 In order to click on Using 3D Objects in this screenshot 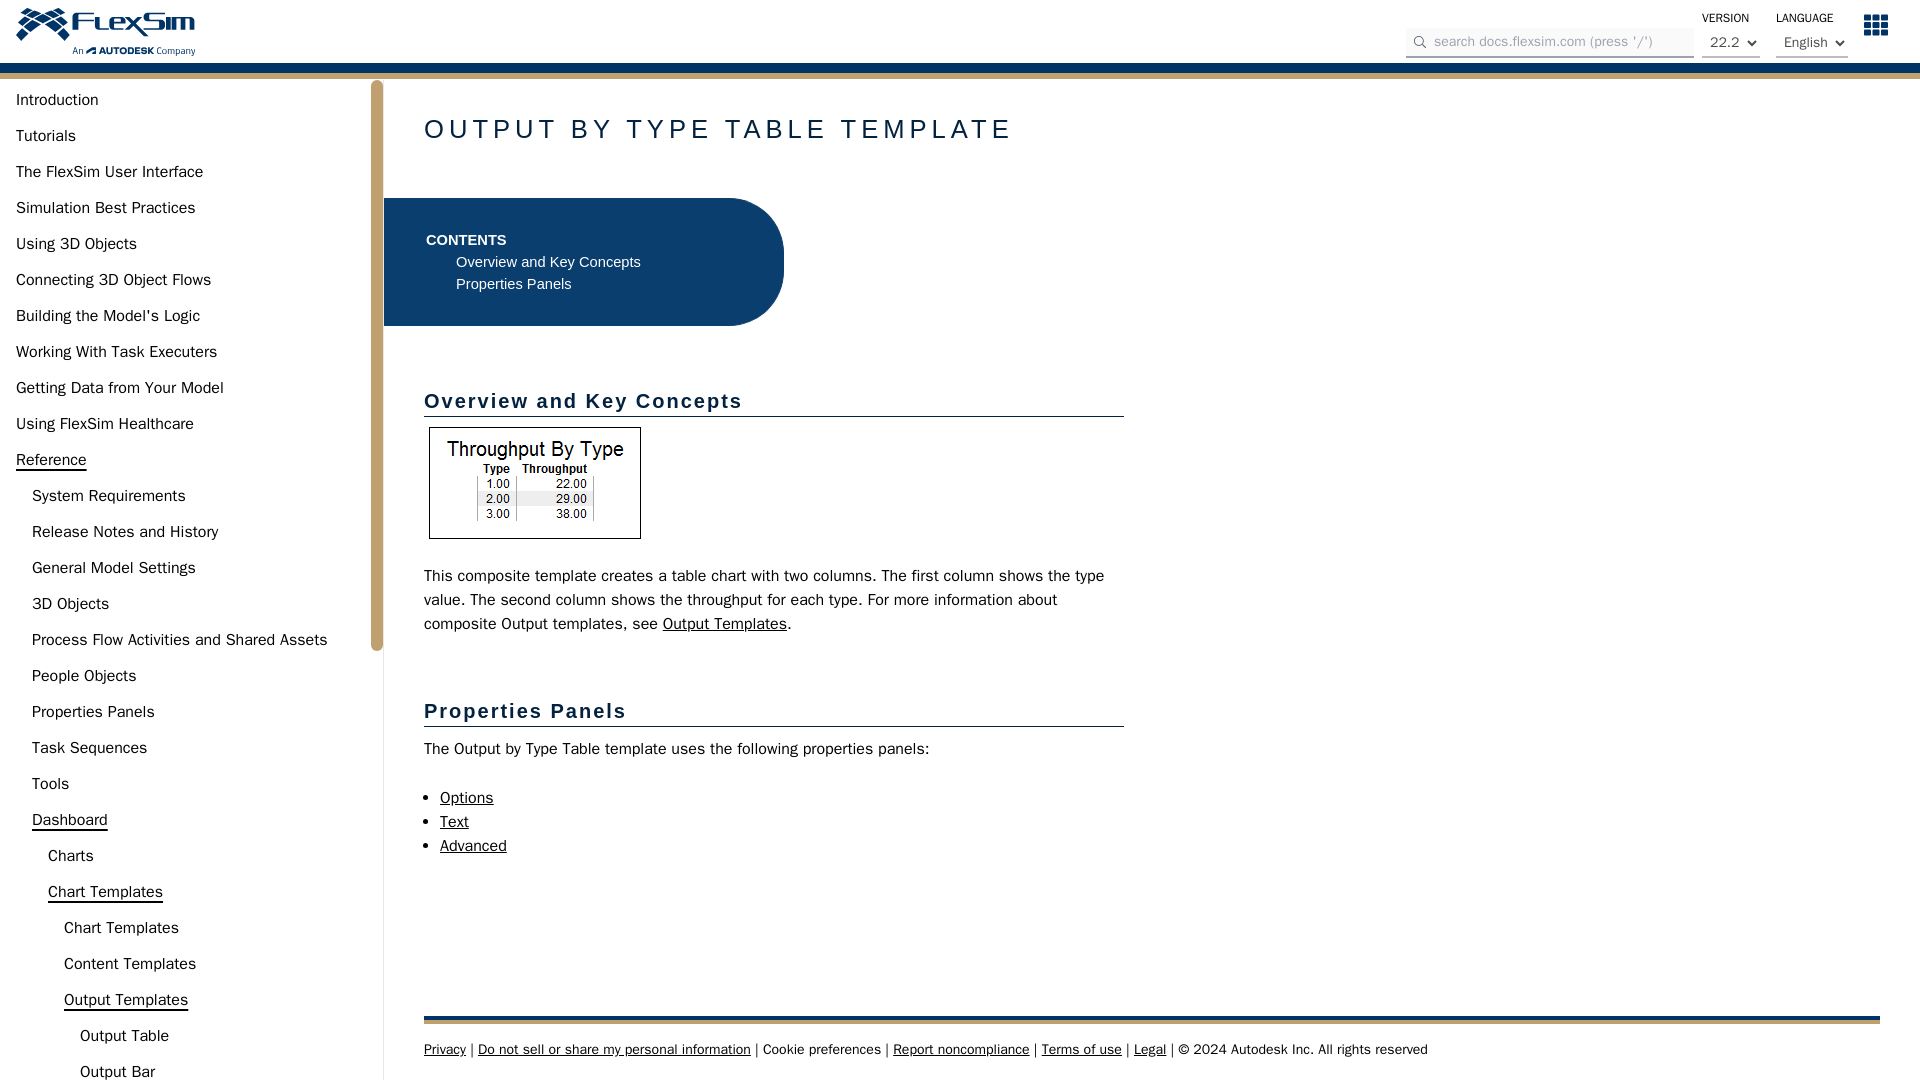, I will do `click(76, 244)`.